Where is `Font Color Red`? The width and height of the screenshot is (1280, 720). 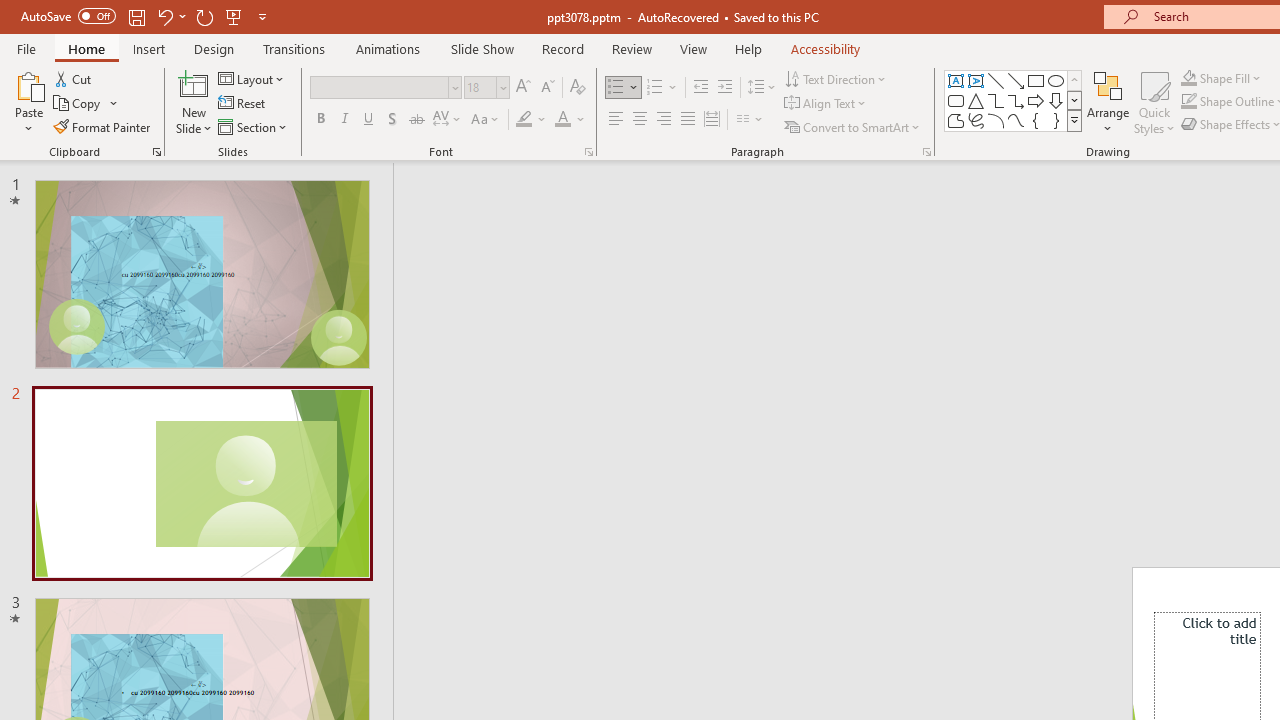 Font Color Red is located at coordinates (562, 120).